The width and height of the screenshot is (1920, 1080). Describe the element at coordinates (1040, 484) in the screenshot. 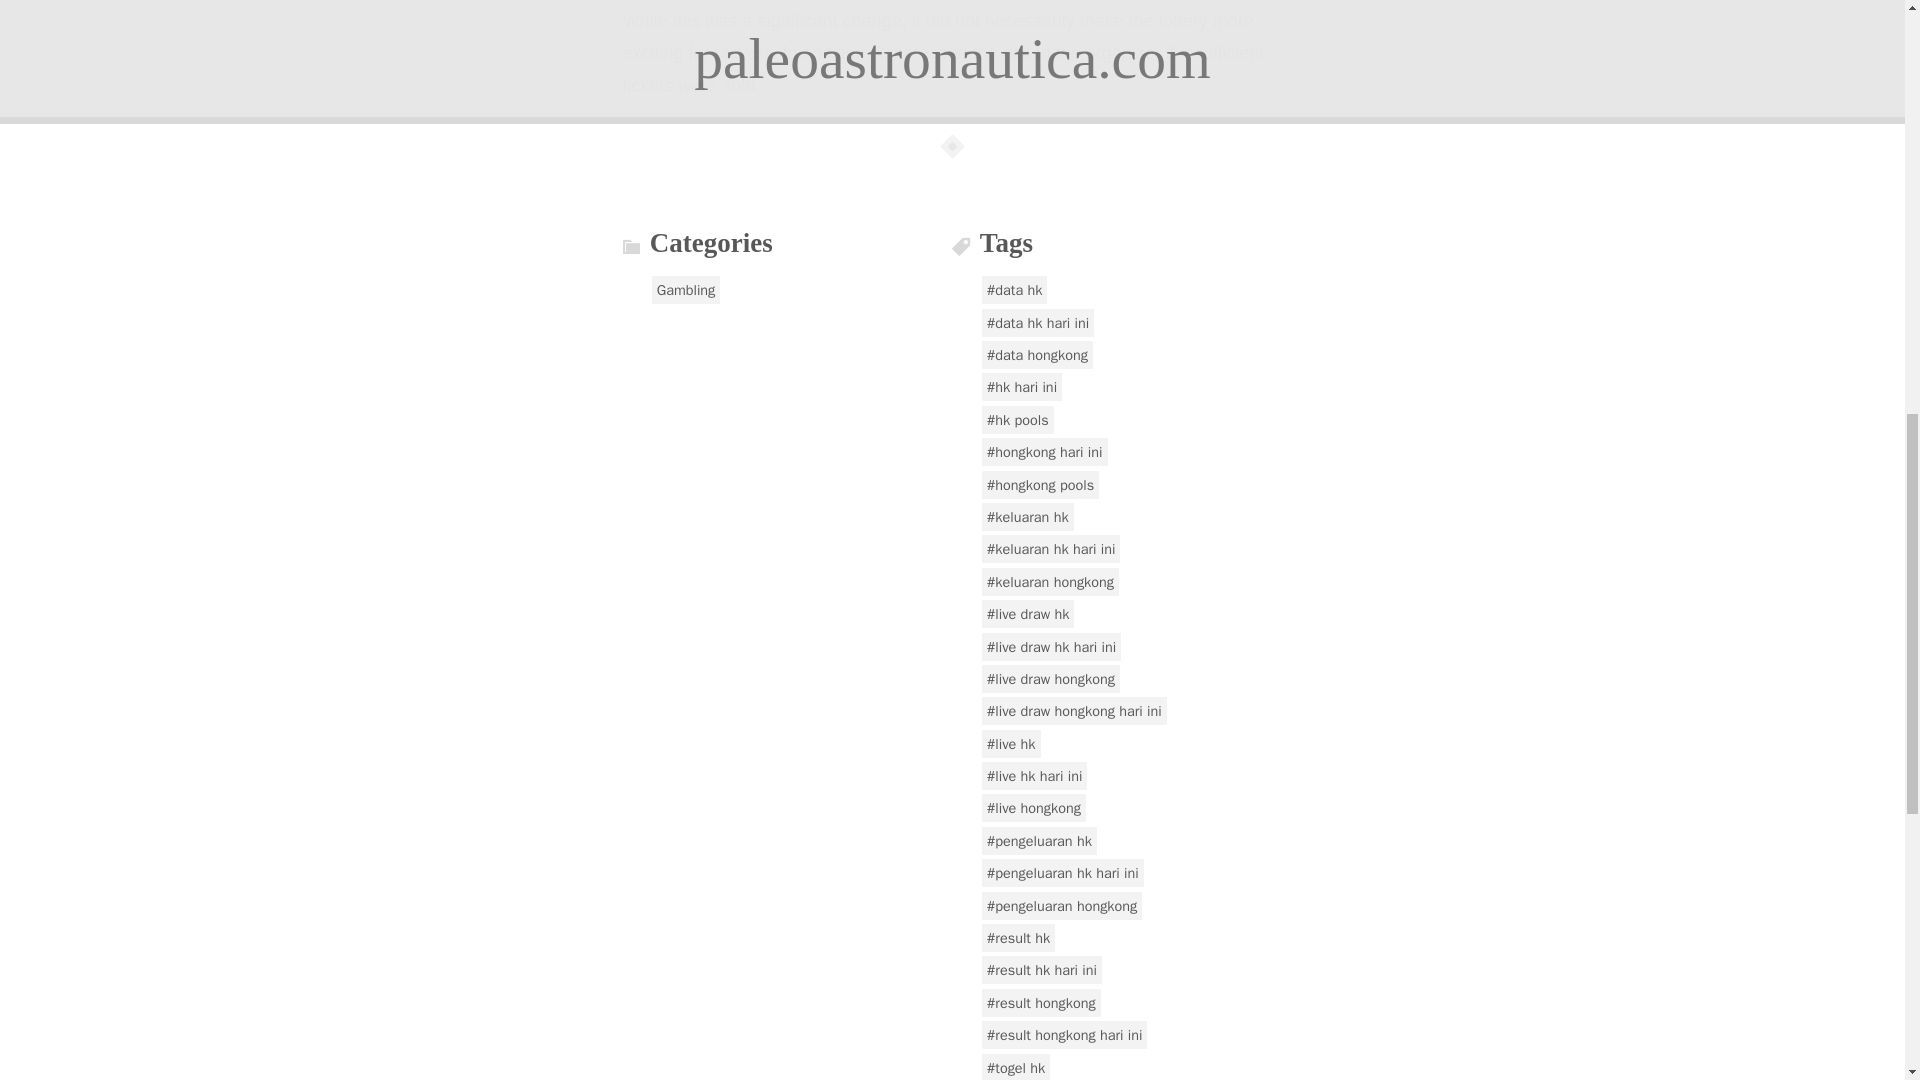

I see `hongkong pools` at that location.